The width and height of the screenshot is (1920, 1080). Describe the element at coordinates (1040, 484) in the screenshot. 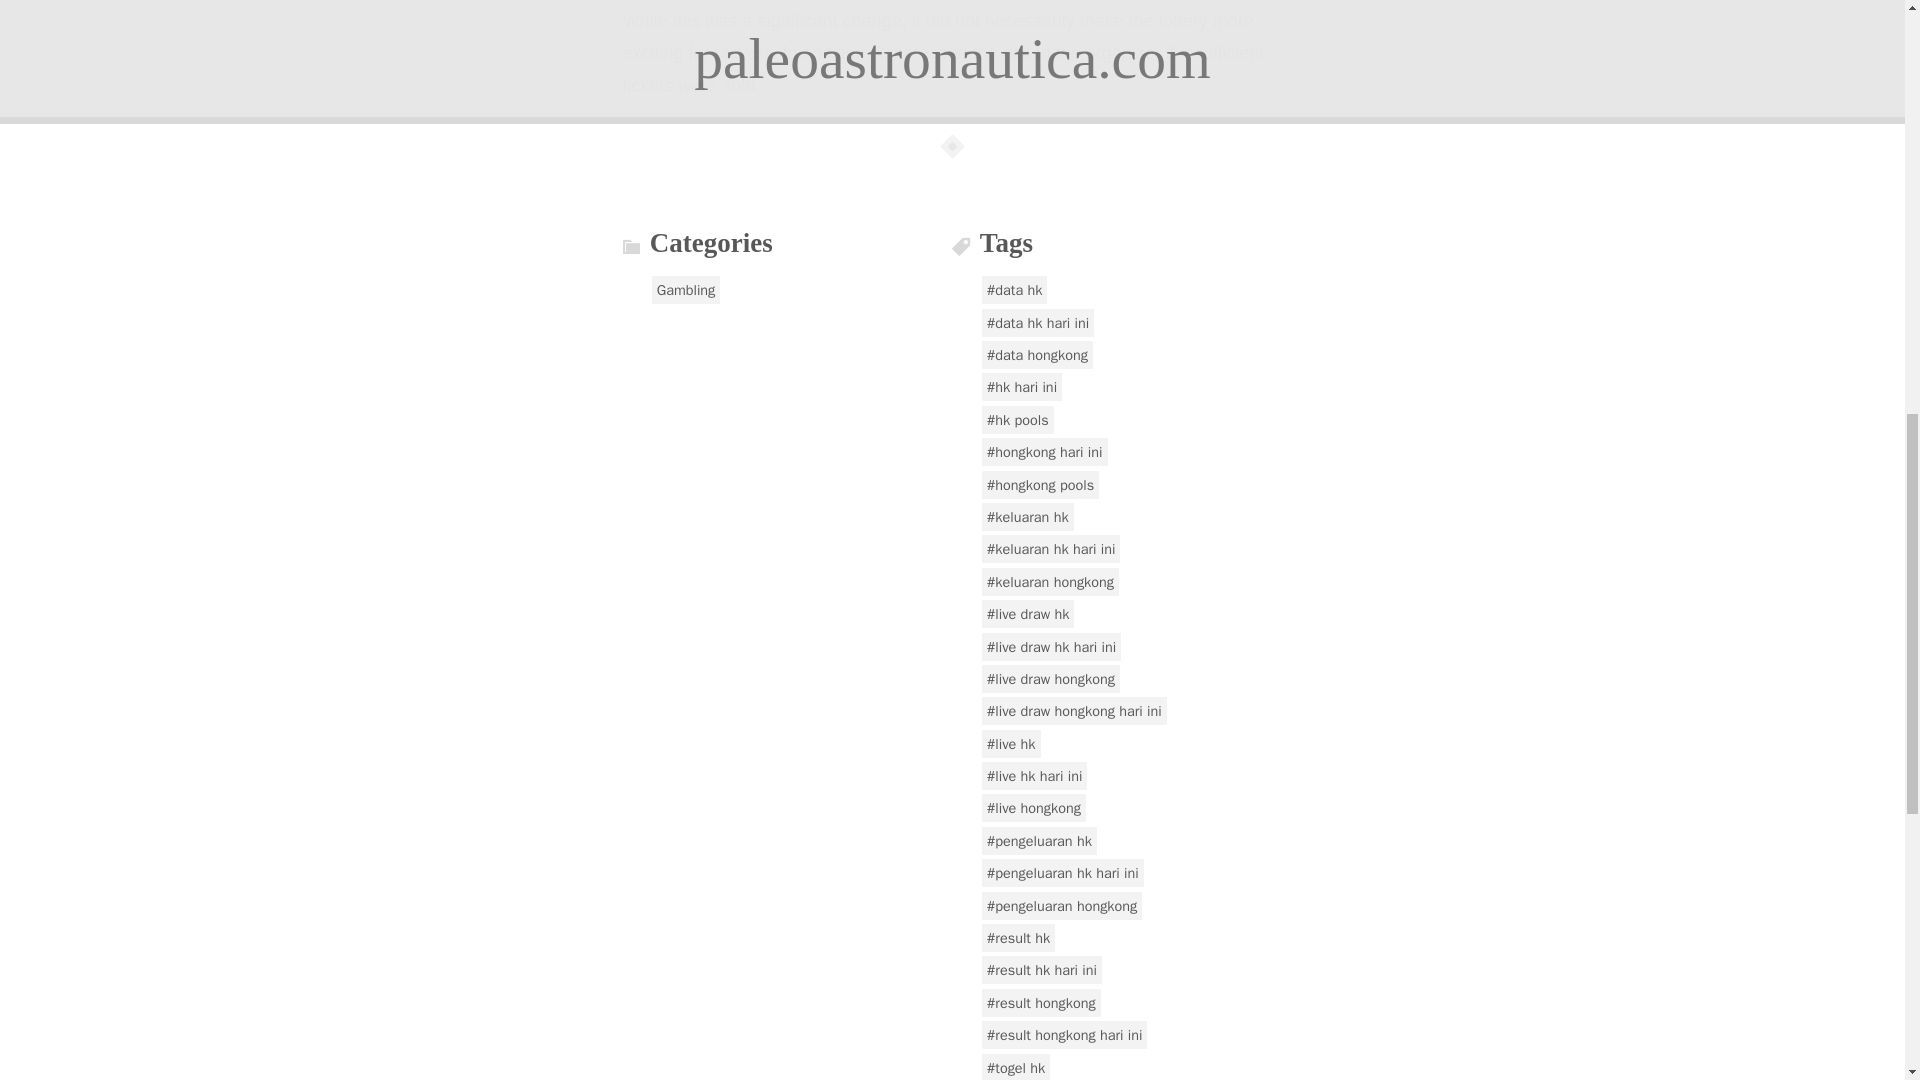

I see `hongkong pools` at that location.